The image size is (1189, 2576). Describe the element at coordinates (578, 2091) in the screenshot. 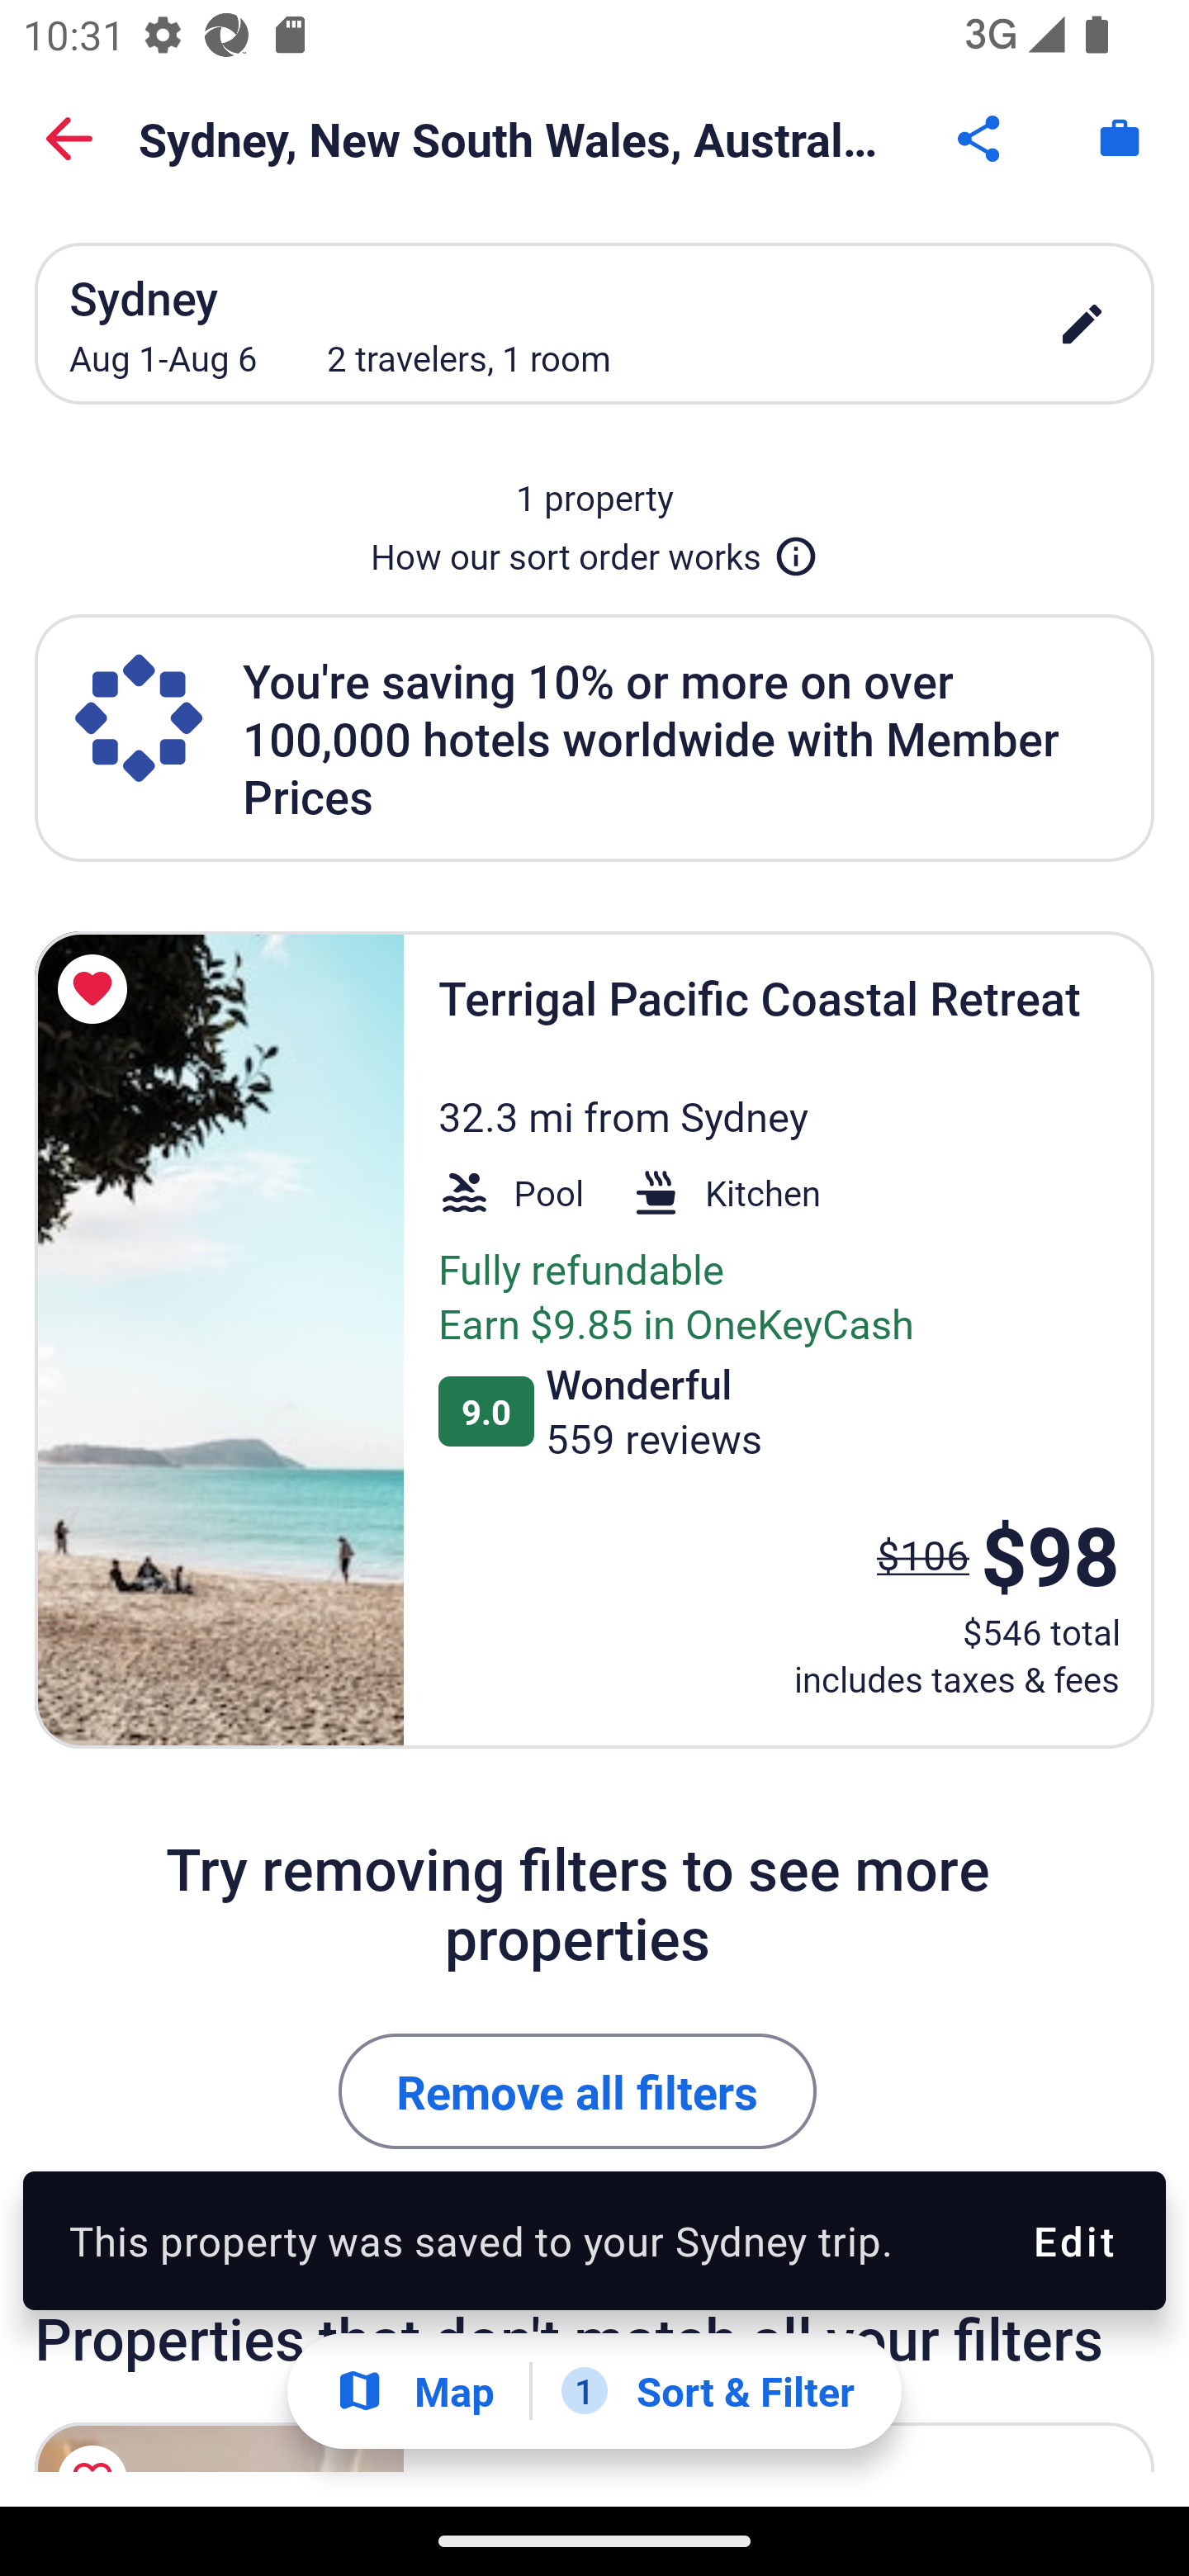

I see `Remove all filters` at that location.